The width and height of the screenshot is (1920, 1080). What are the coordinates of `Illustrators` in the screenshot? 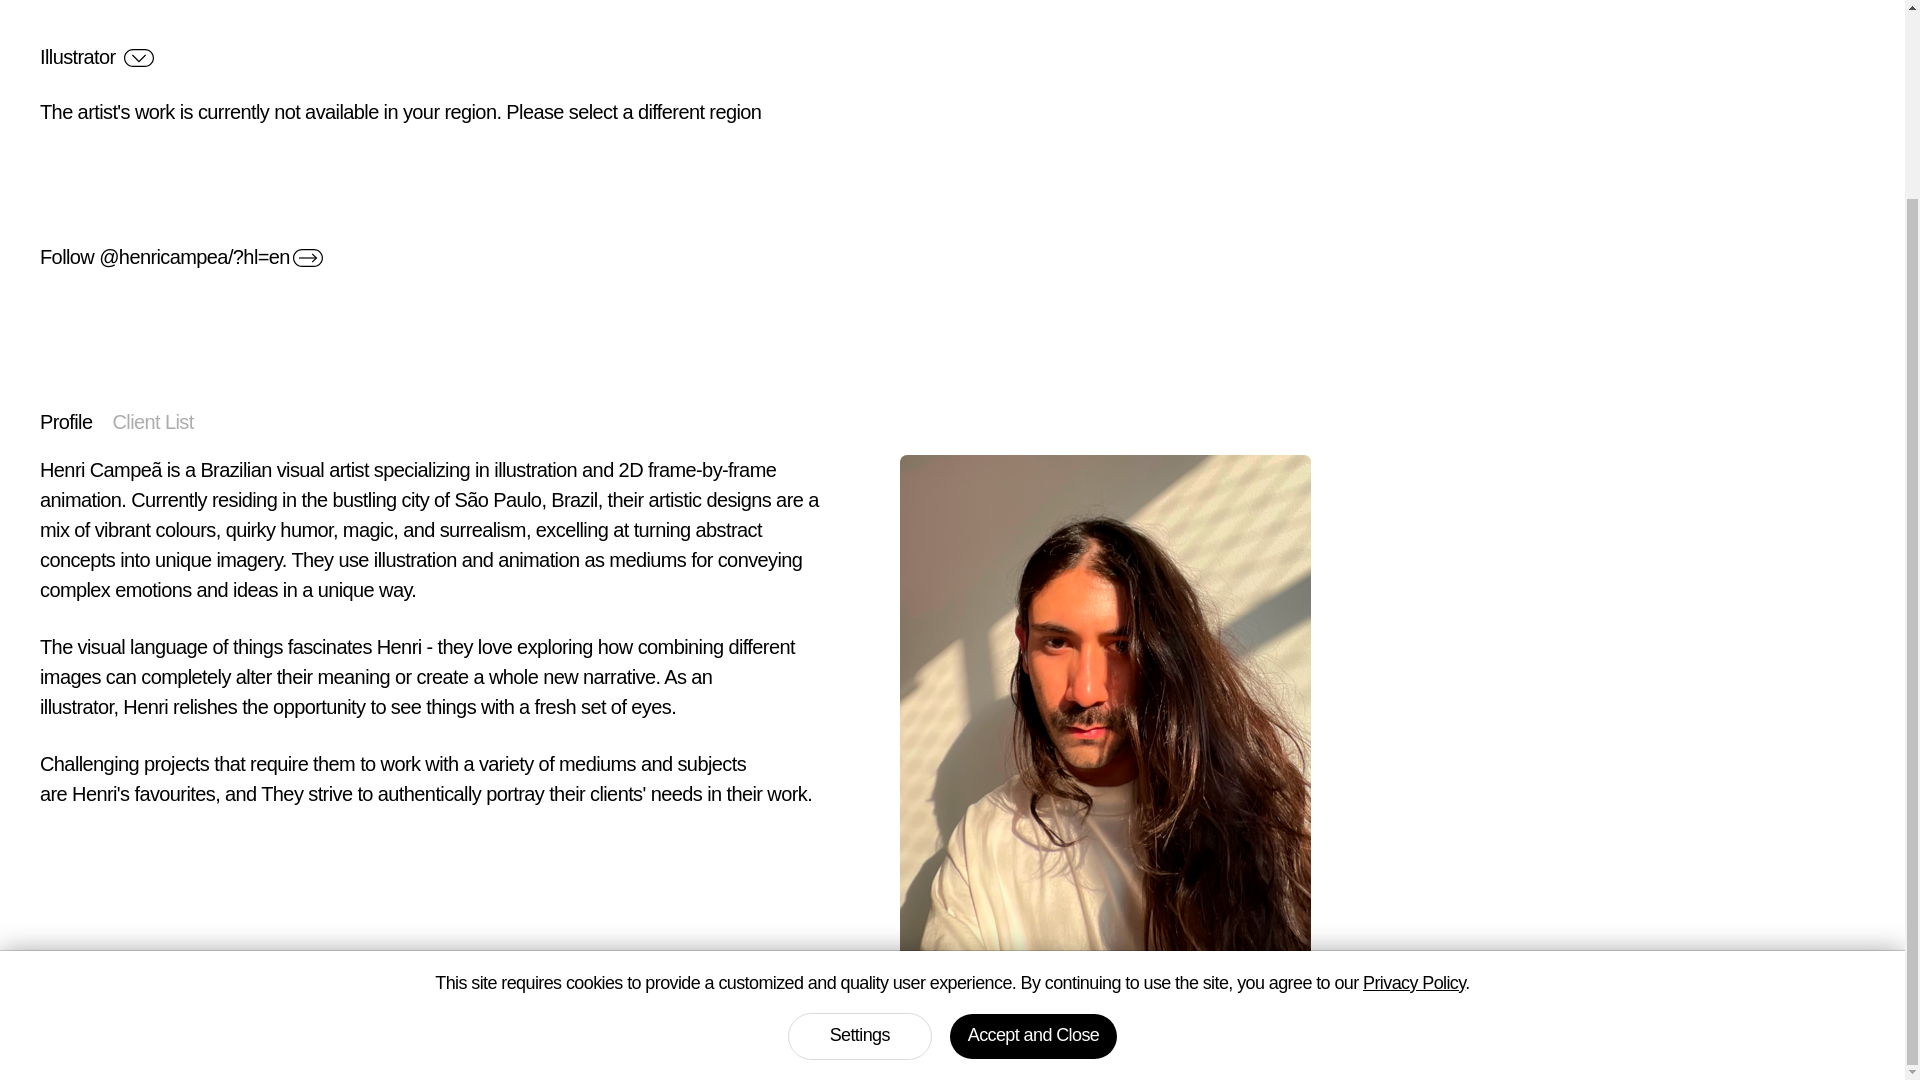 It's located at (1444, 1046).